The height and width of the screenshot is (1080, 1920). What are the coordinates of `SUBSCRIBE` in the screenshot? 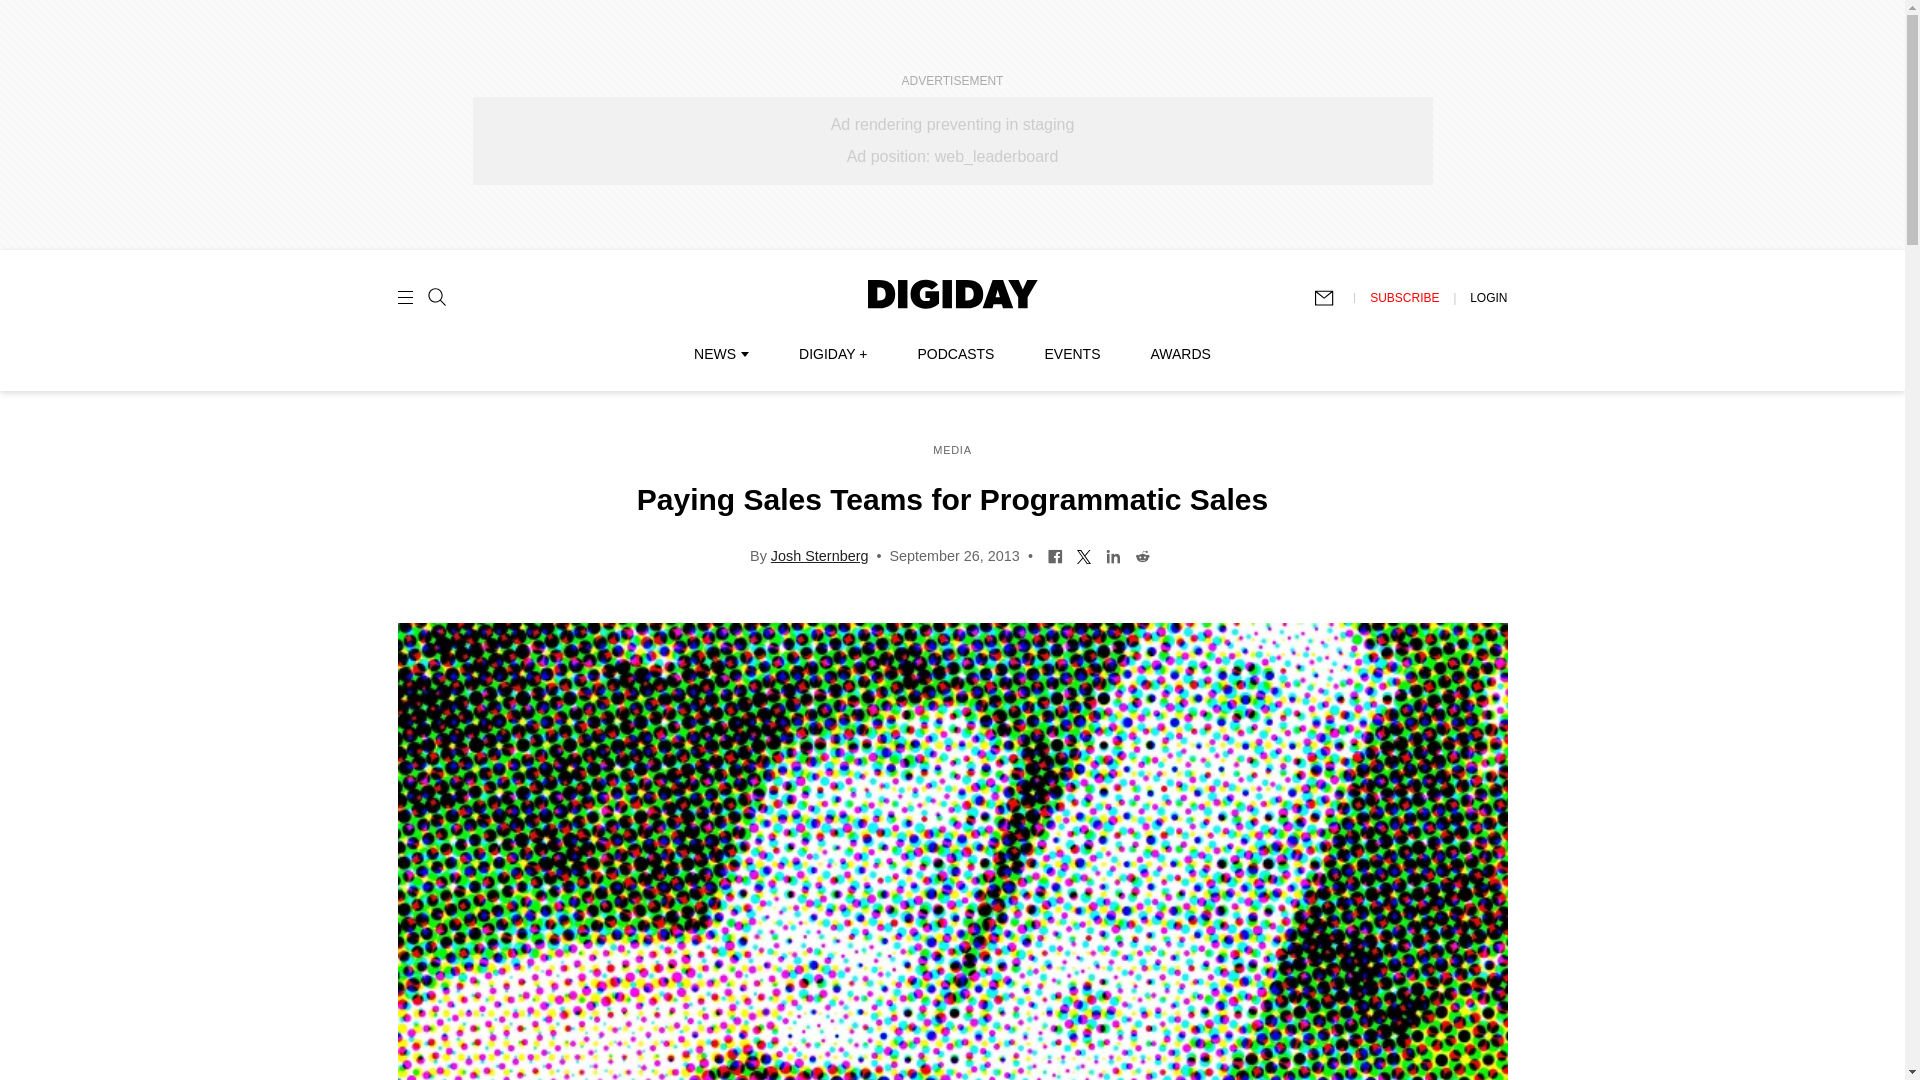 It's located at (1404, 297).